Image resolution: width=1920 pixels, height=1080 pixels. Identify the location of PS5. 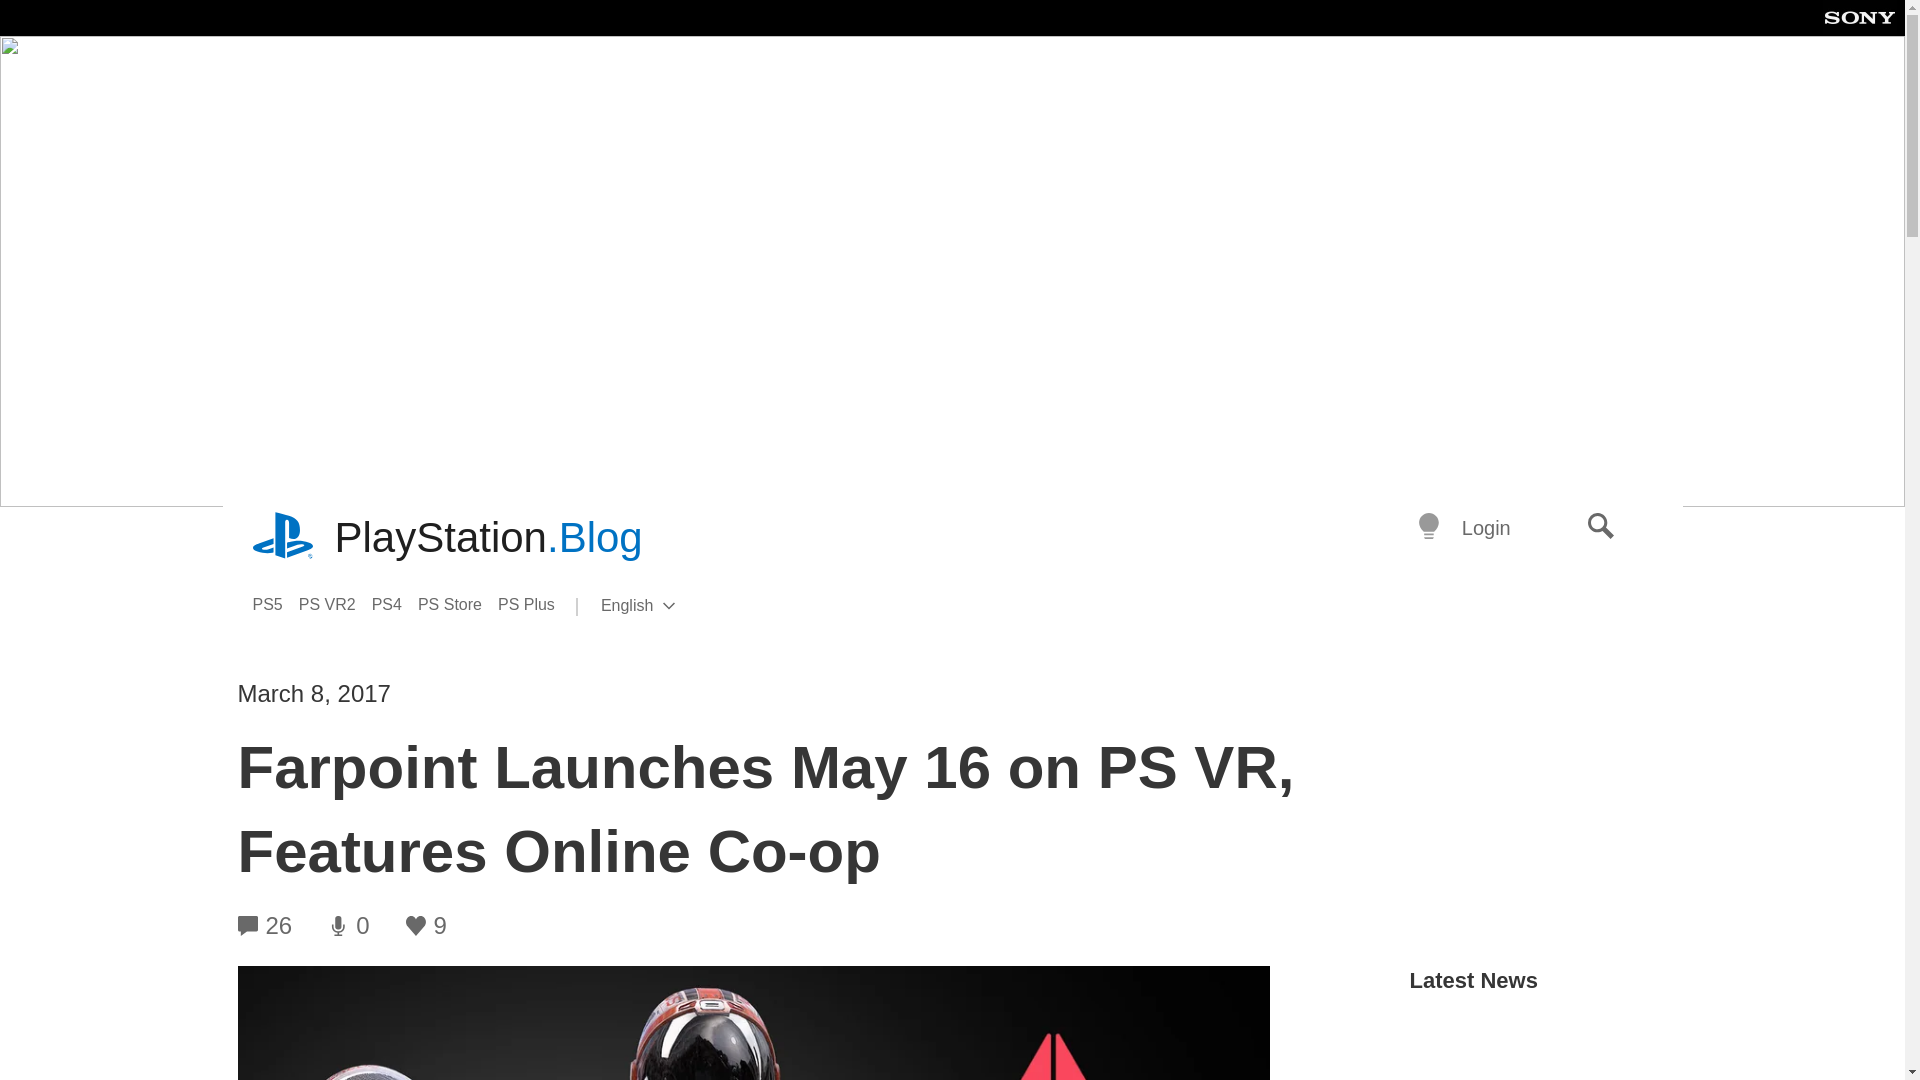
(284, 538).